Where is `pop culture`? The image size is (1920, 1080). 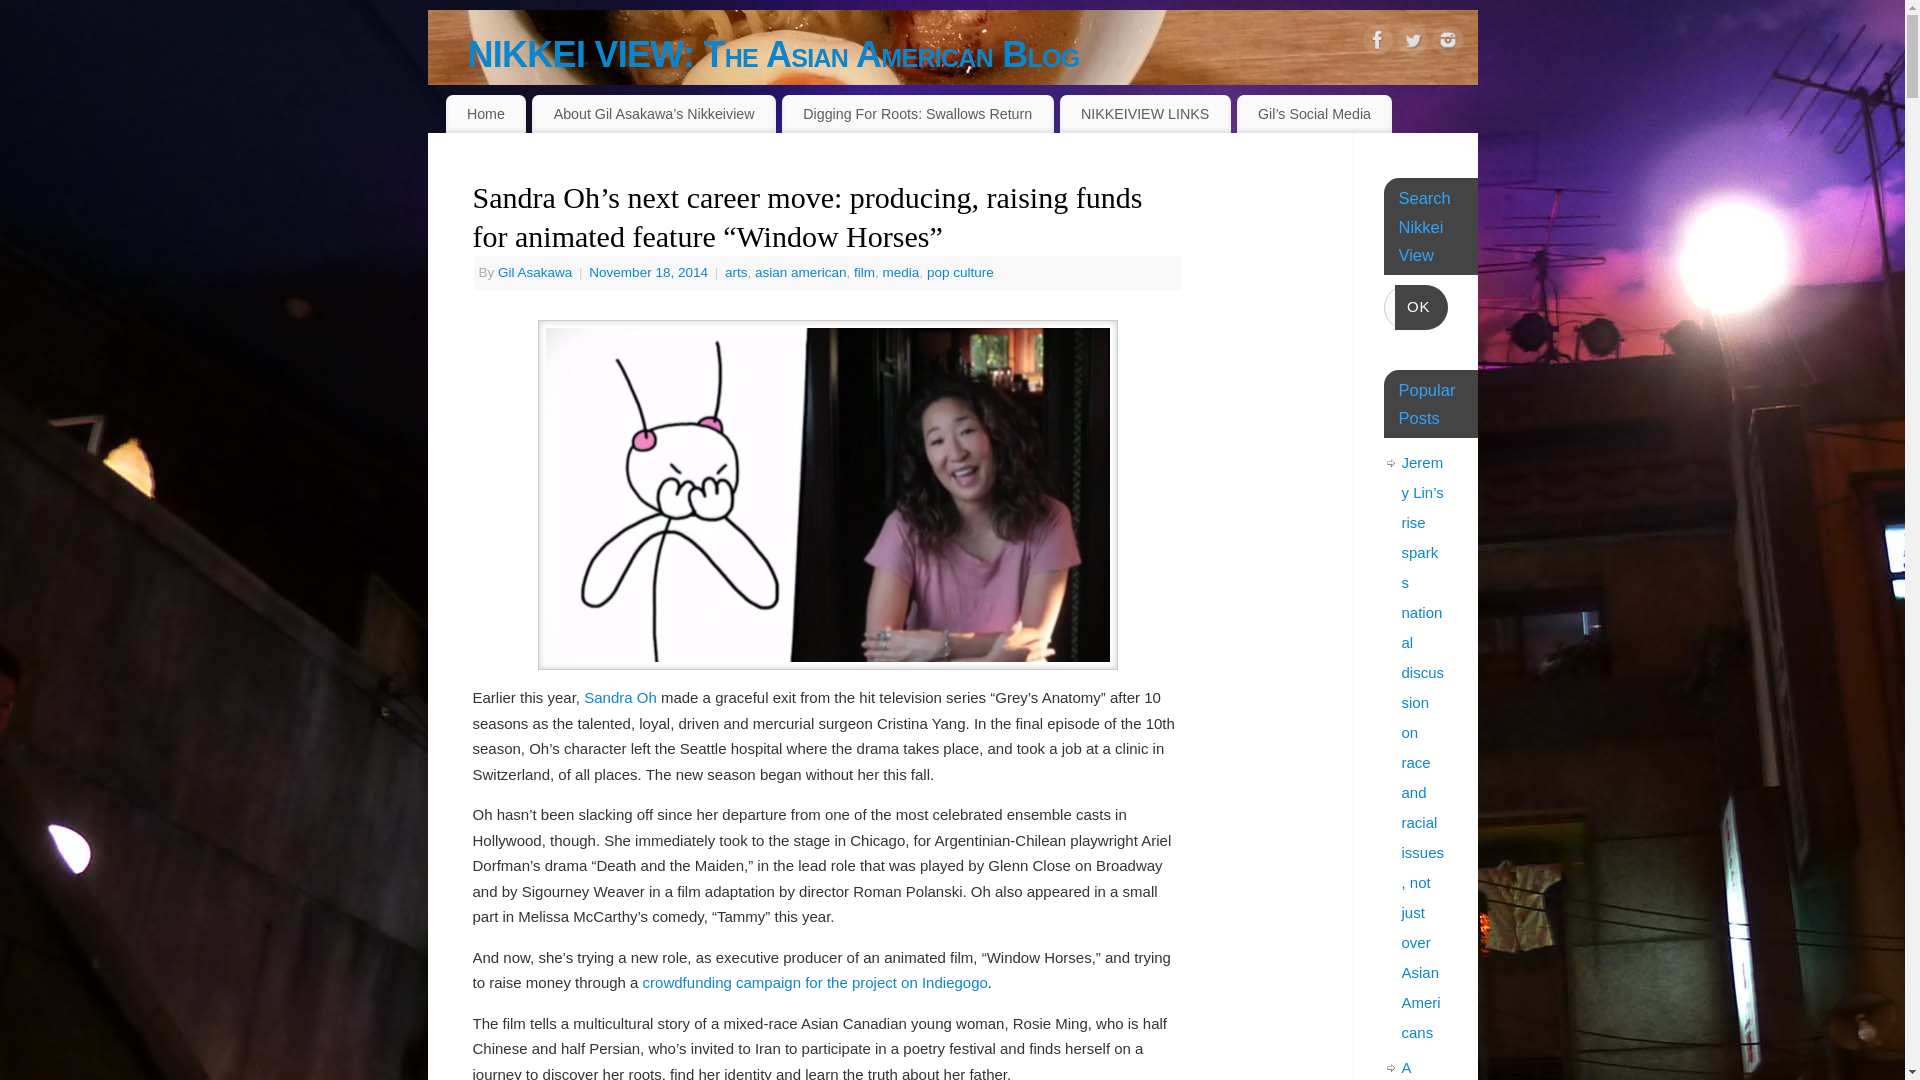
pop culture is located at coordinates (960, 272).